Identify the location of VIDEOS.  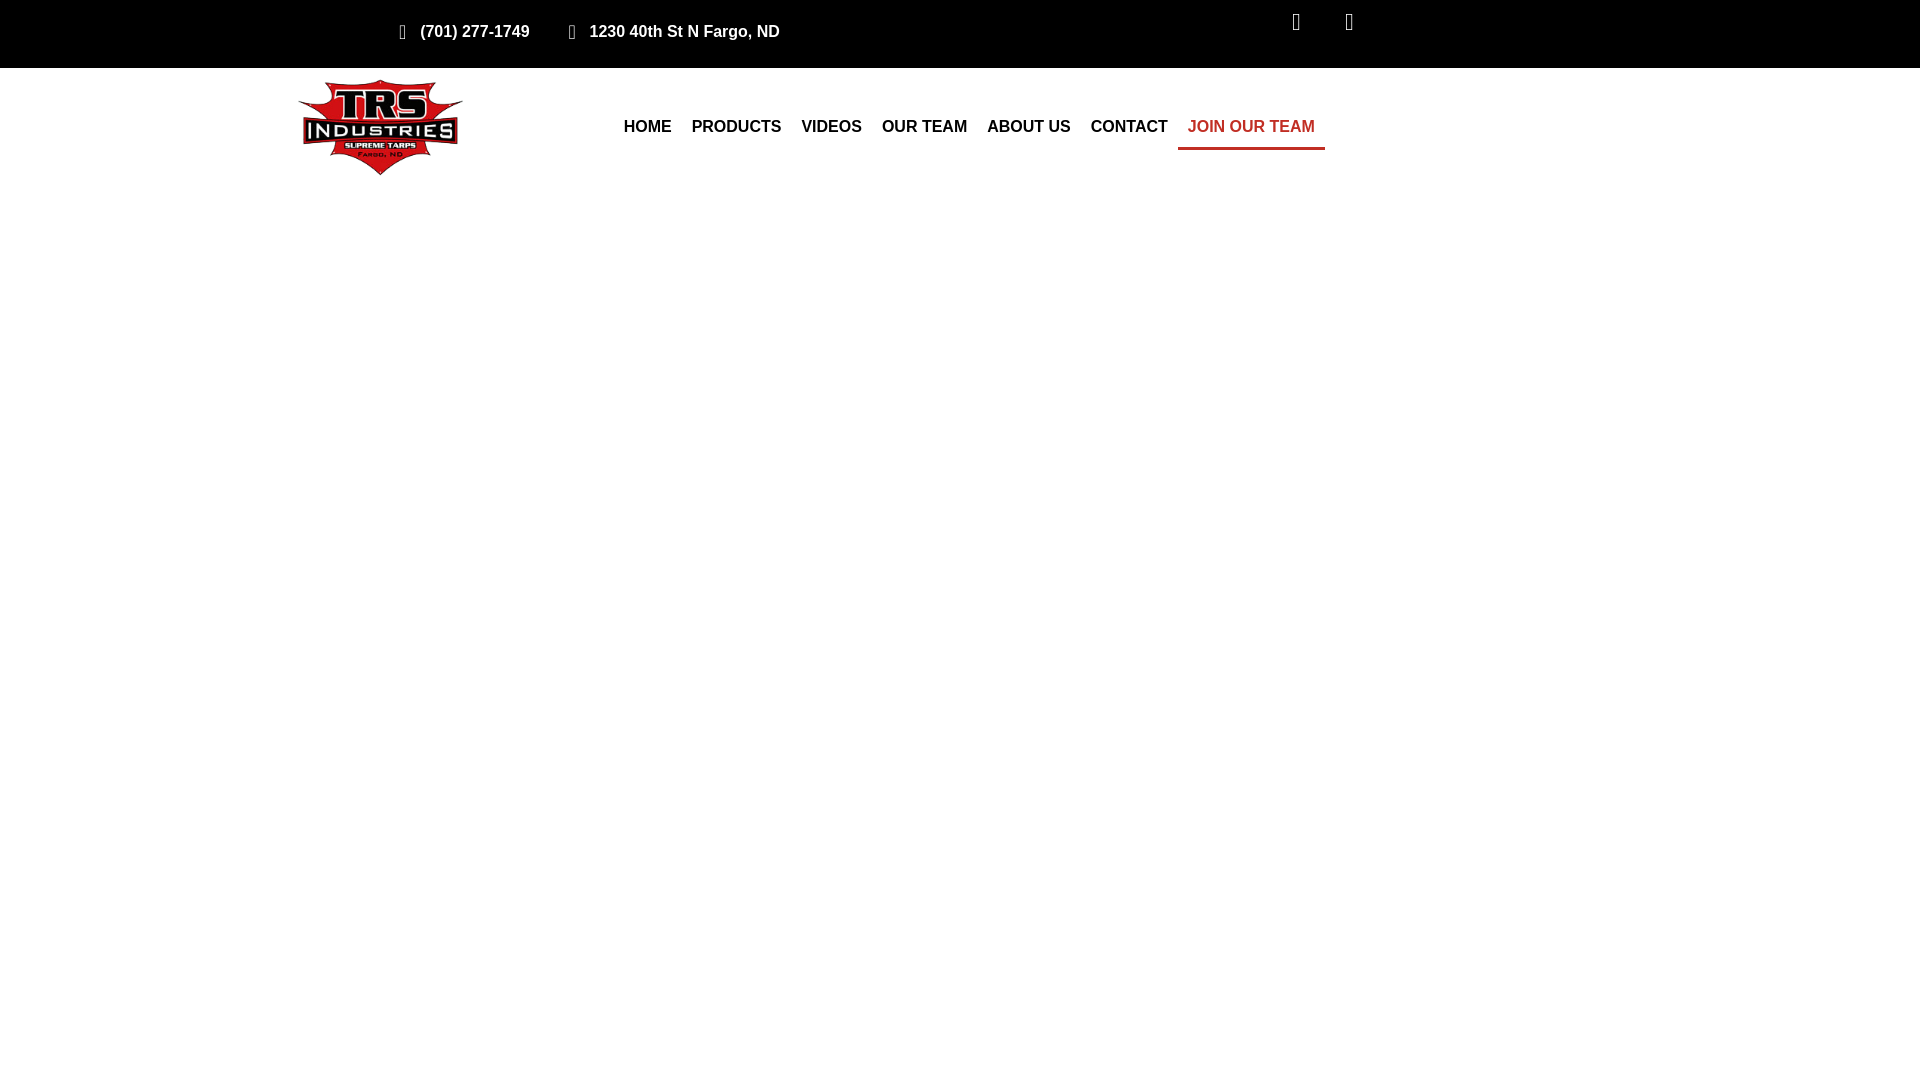
(831, 126).